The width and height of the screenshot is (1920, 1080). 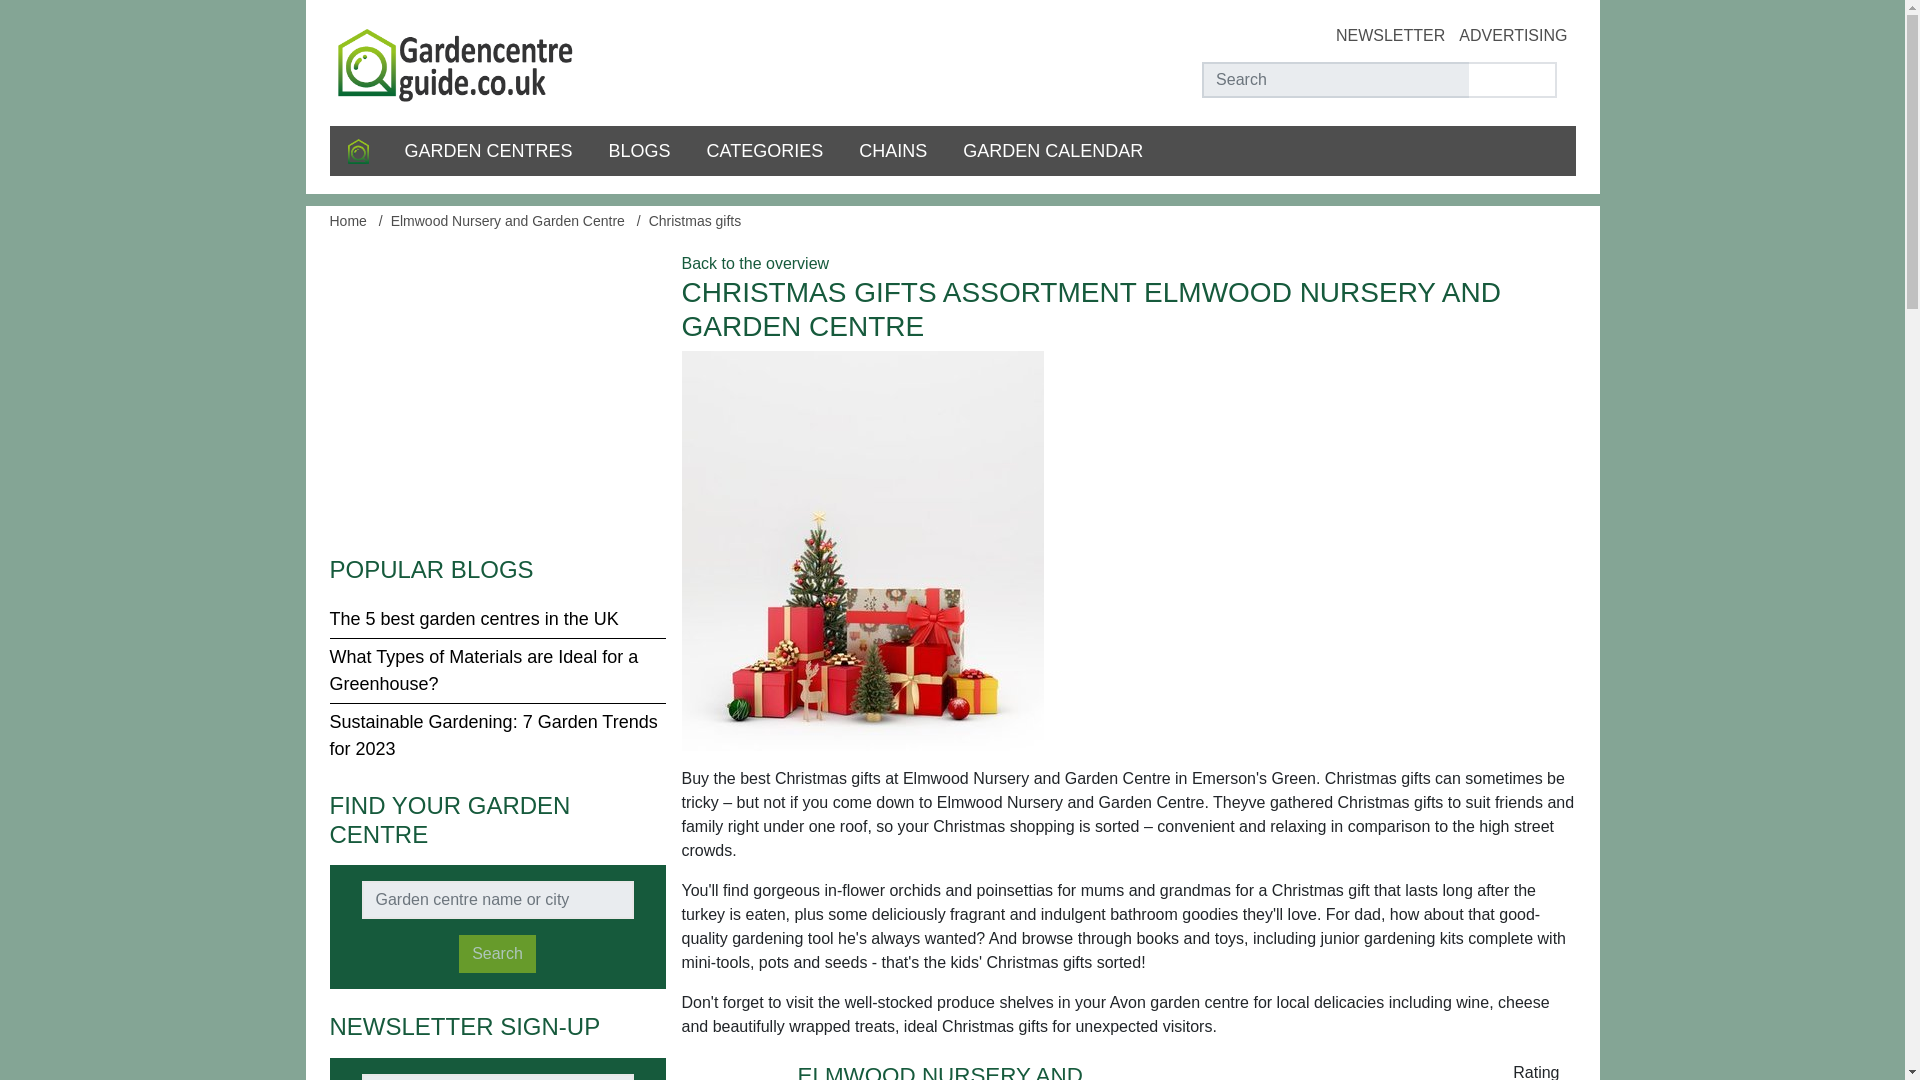 I want to click on BLOGS, so click(x=640, y=151).